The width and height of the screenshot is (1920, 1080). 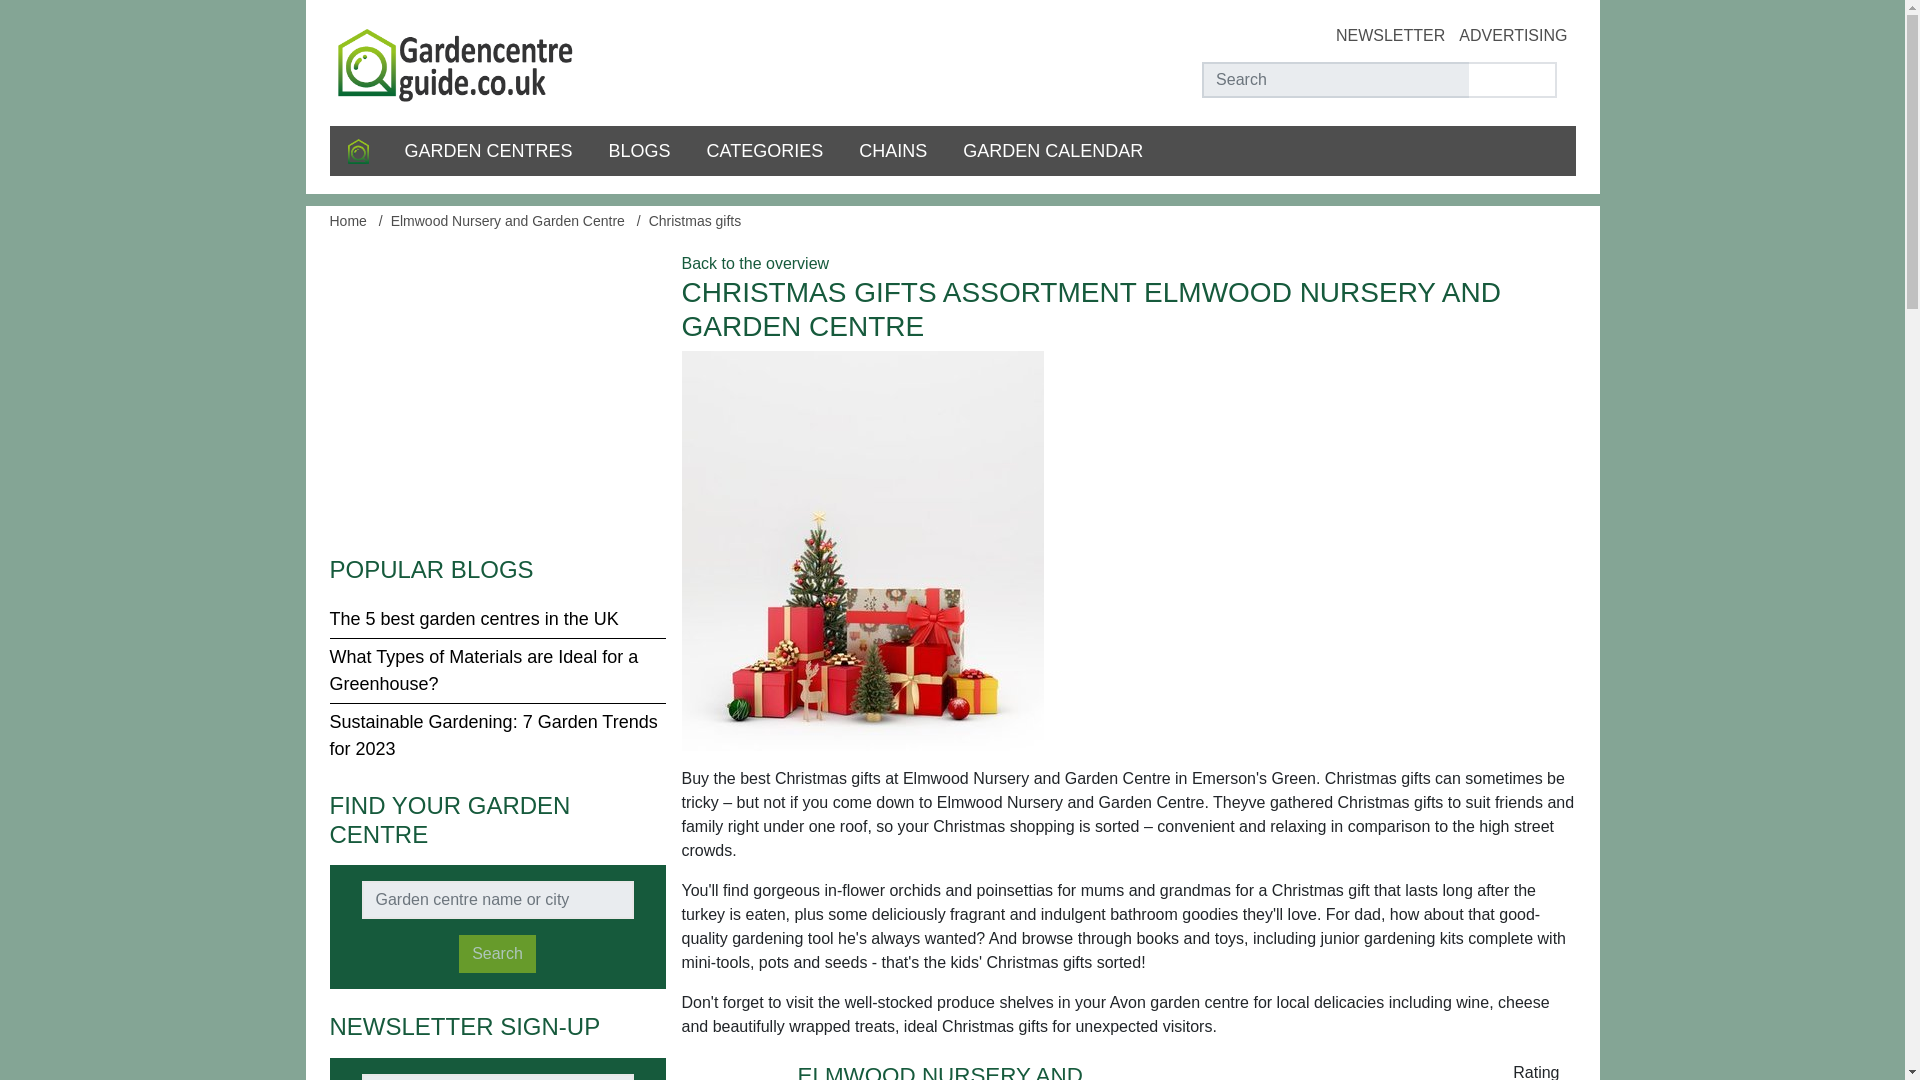 I want to click on BLOGS, so click(x=640, y=151).